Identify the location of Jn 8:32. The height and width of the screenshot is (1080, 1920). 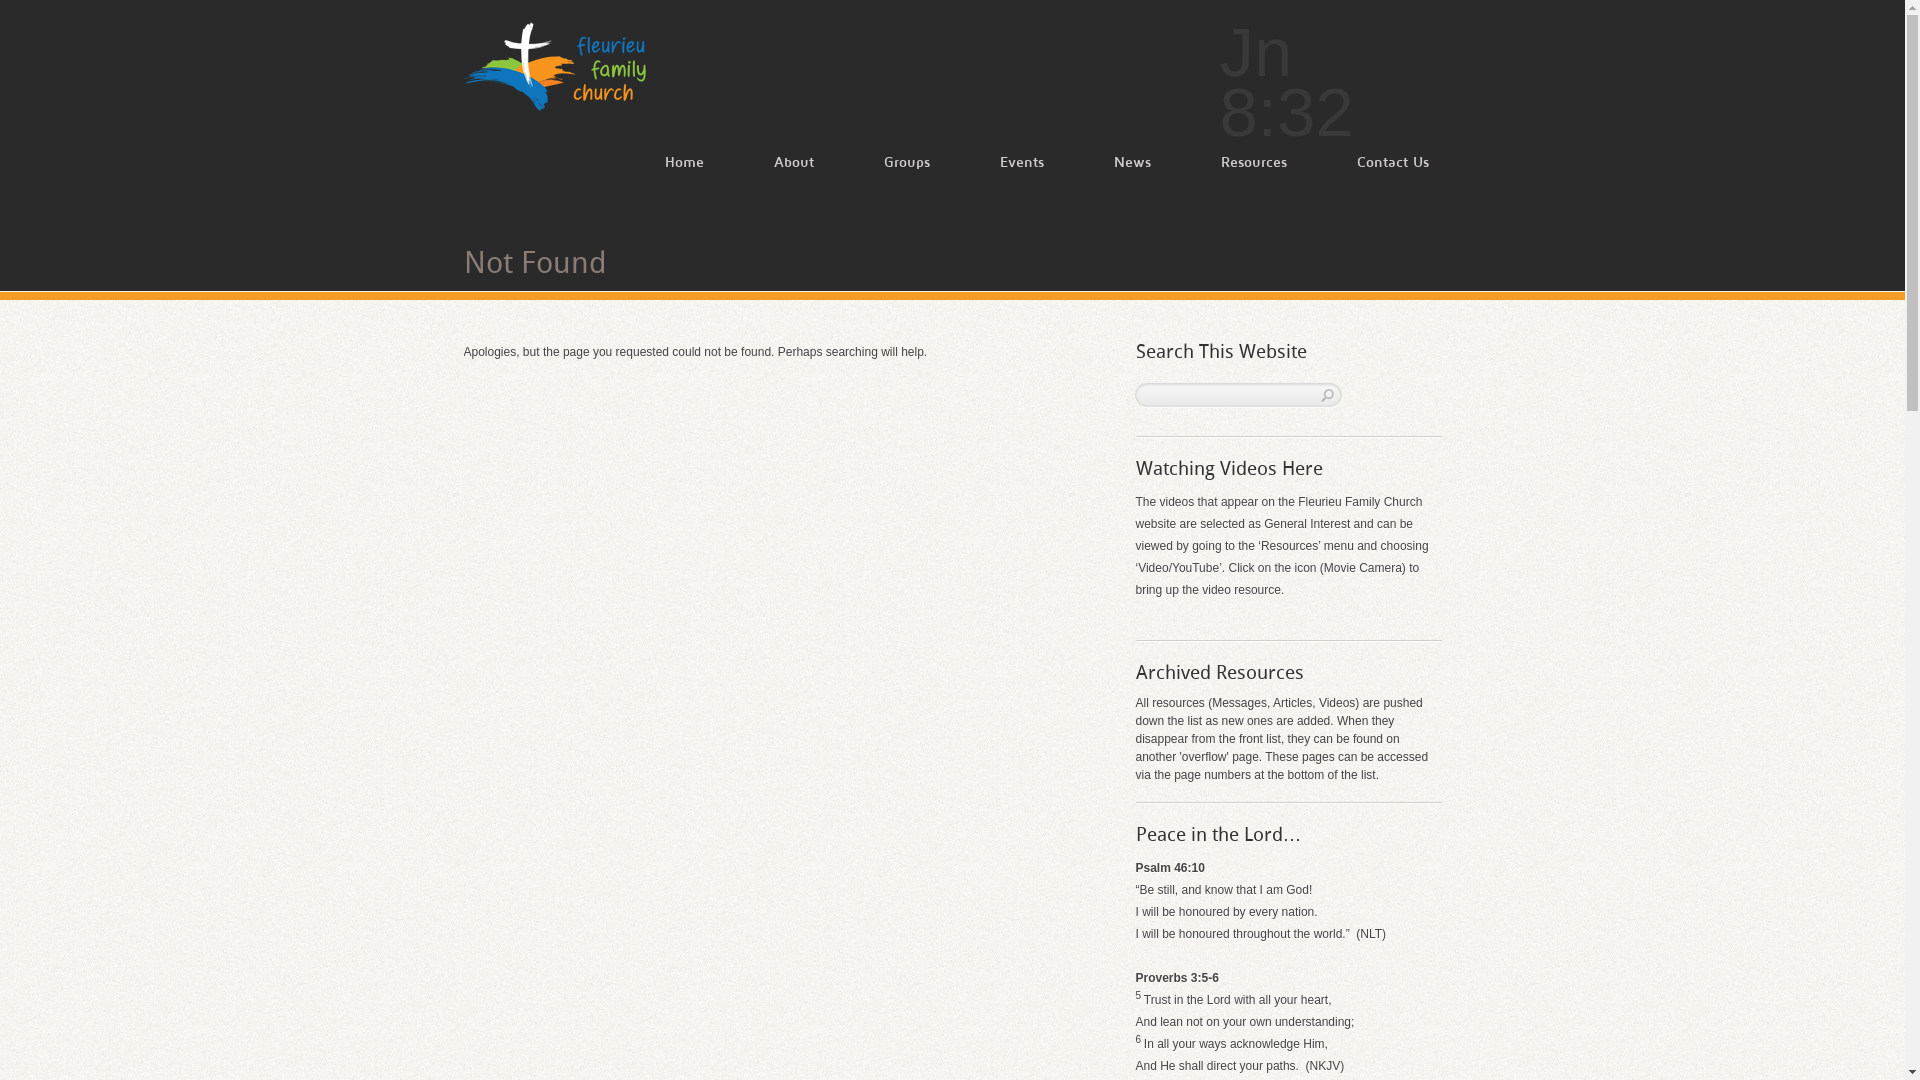
(1331, 74).